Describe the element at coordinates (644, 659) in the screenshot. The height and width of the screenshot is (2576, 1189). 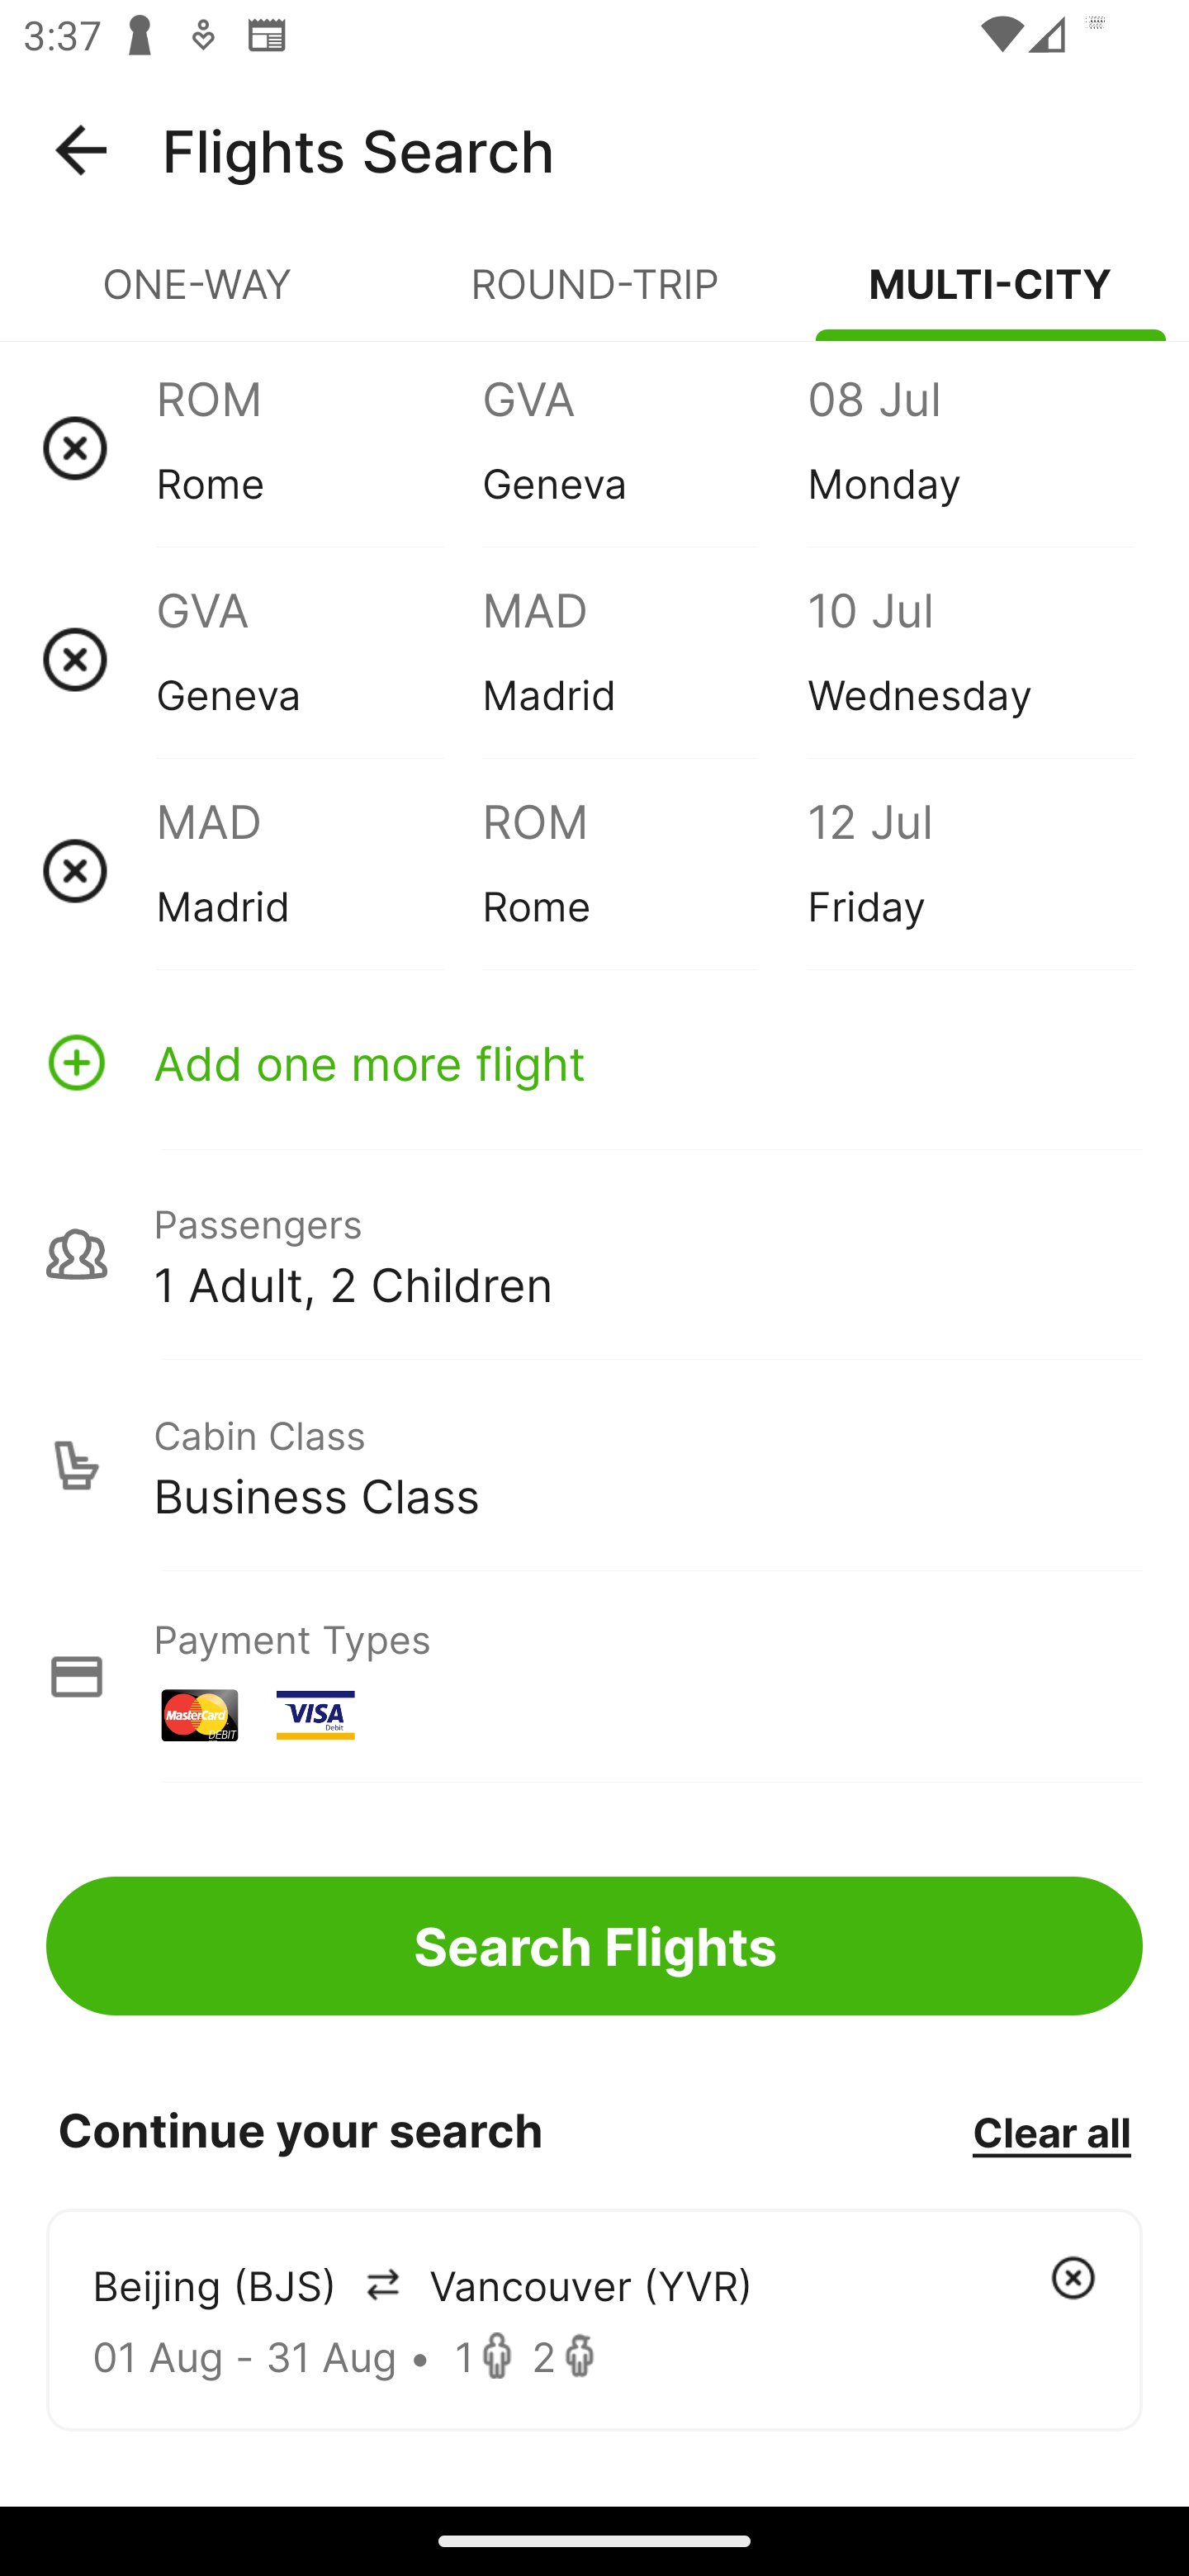
I see `MAD Madrid` at that location.